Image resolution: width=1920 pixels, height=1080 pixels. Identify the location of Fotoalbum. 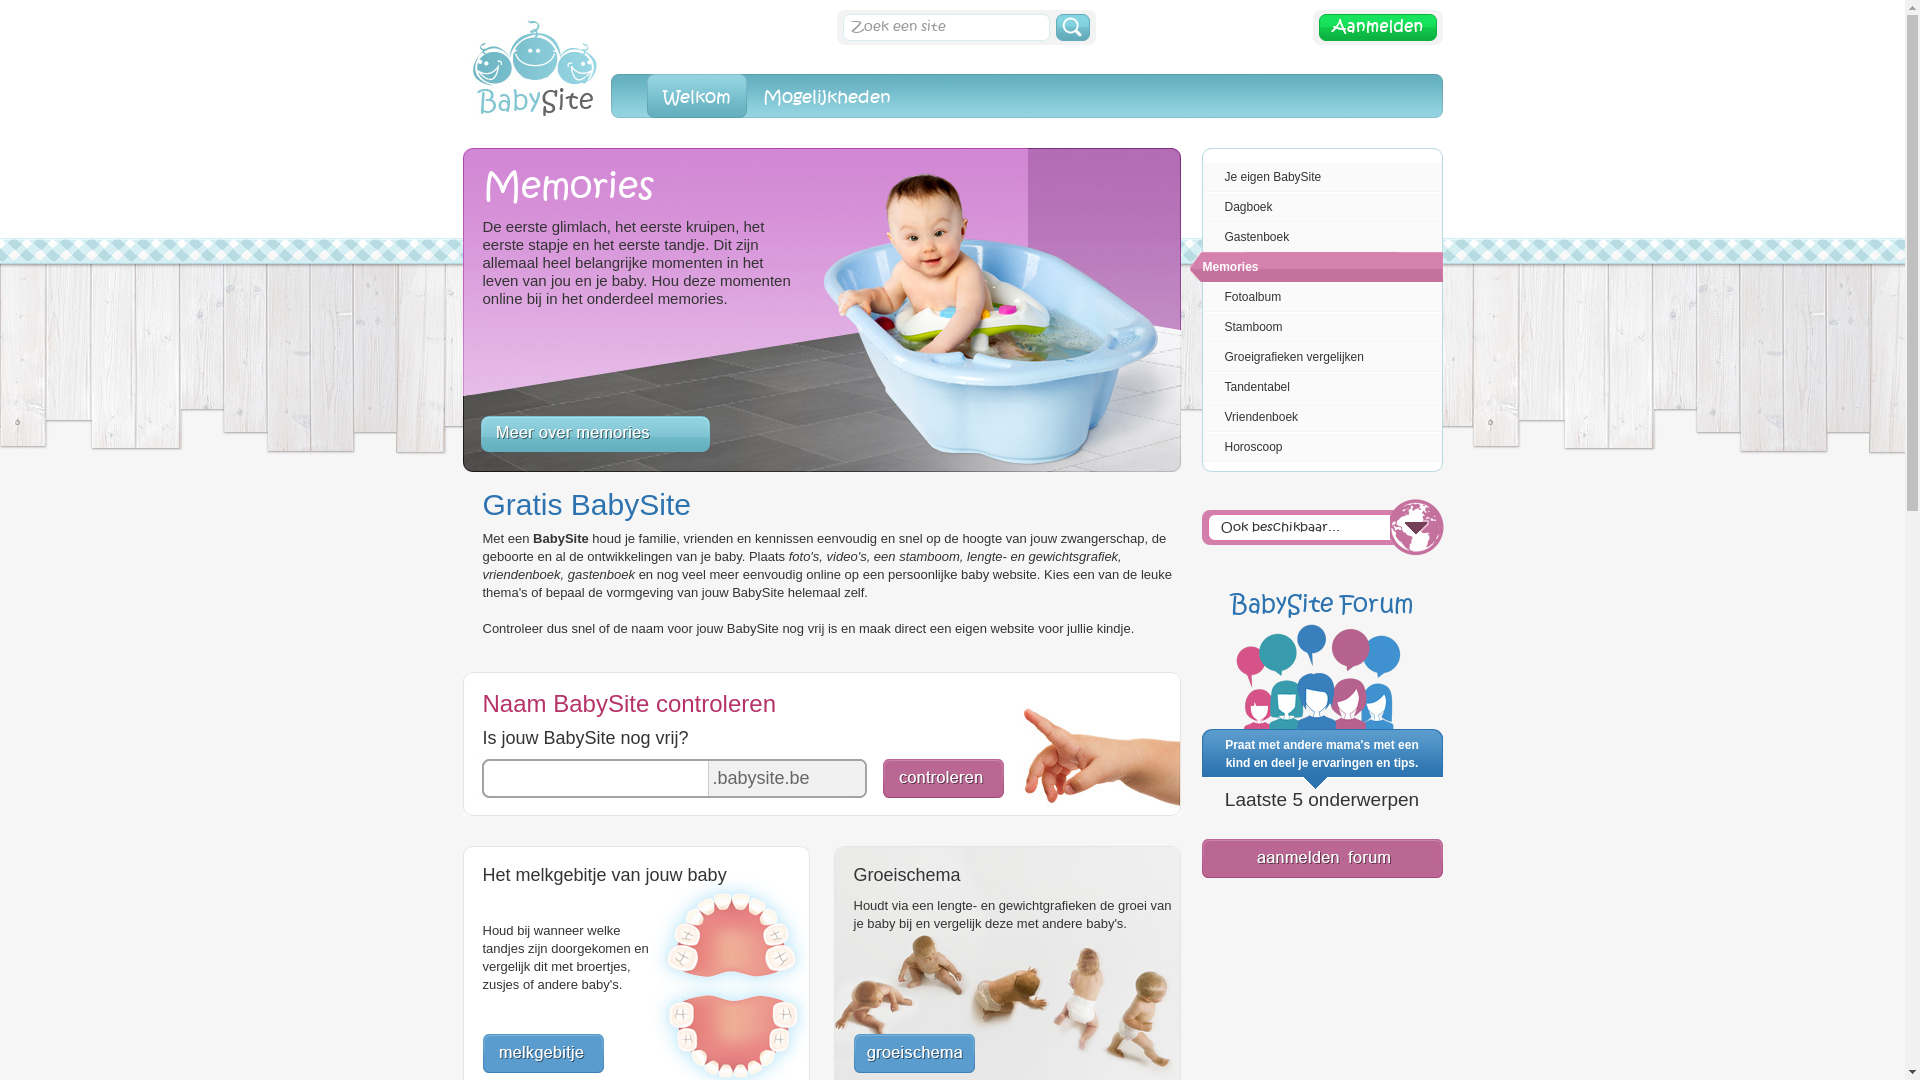
(1316, 296).